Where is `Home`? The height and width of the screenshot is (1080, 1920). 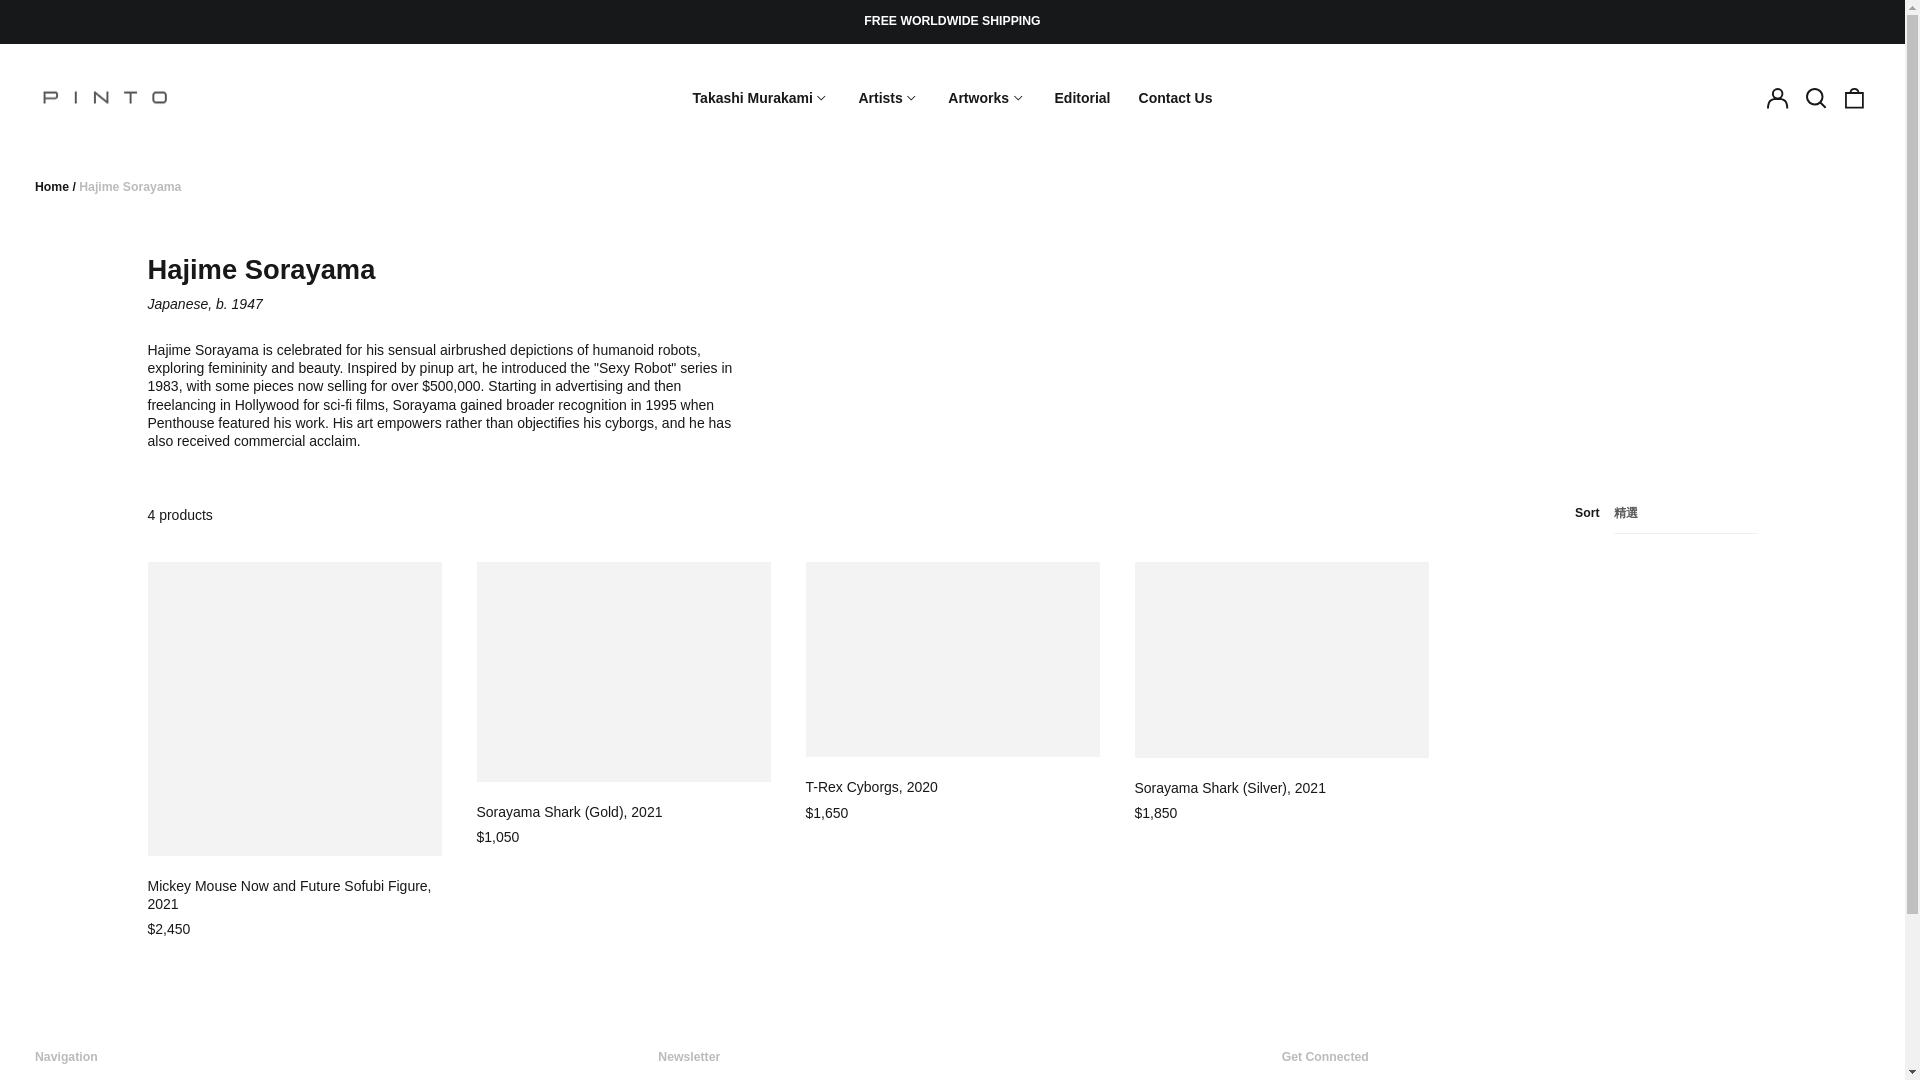
Home is located at coordinates (52, 187).